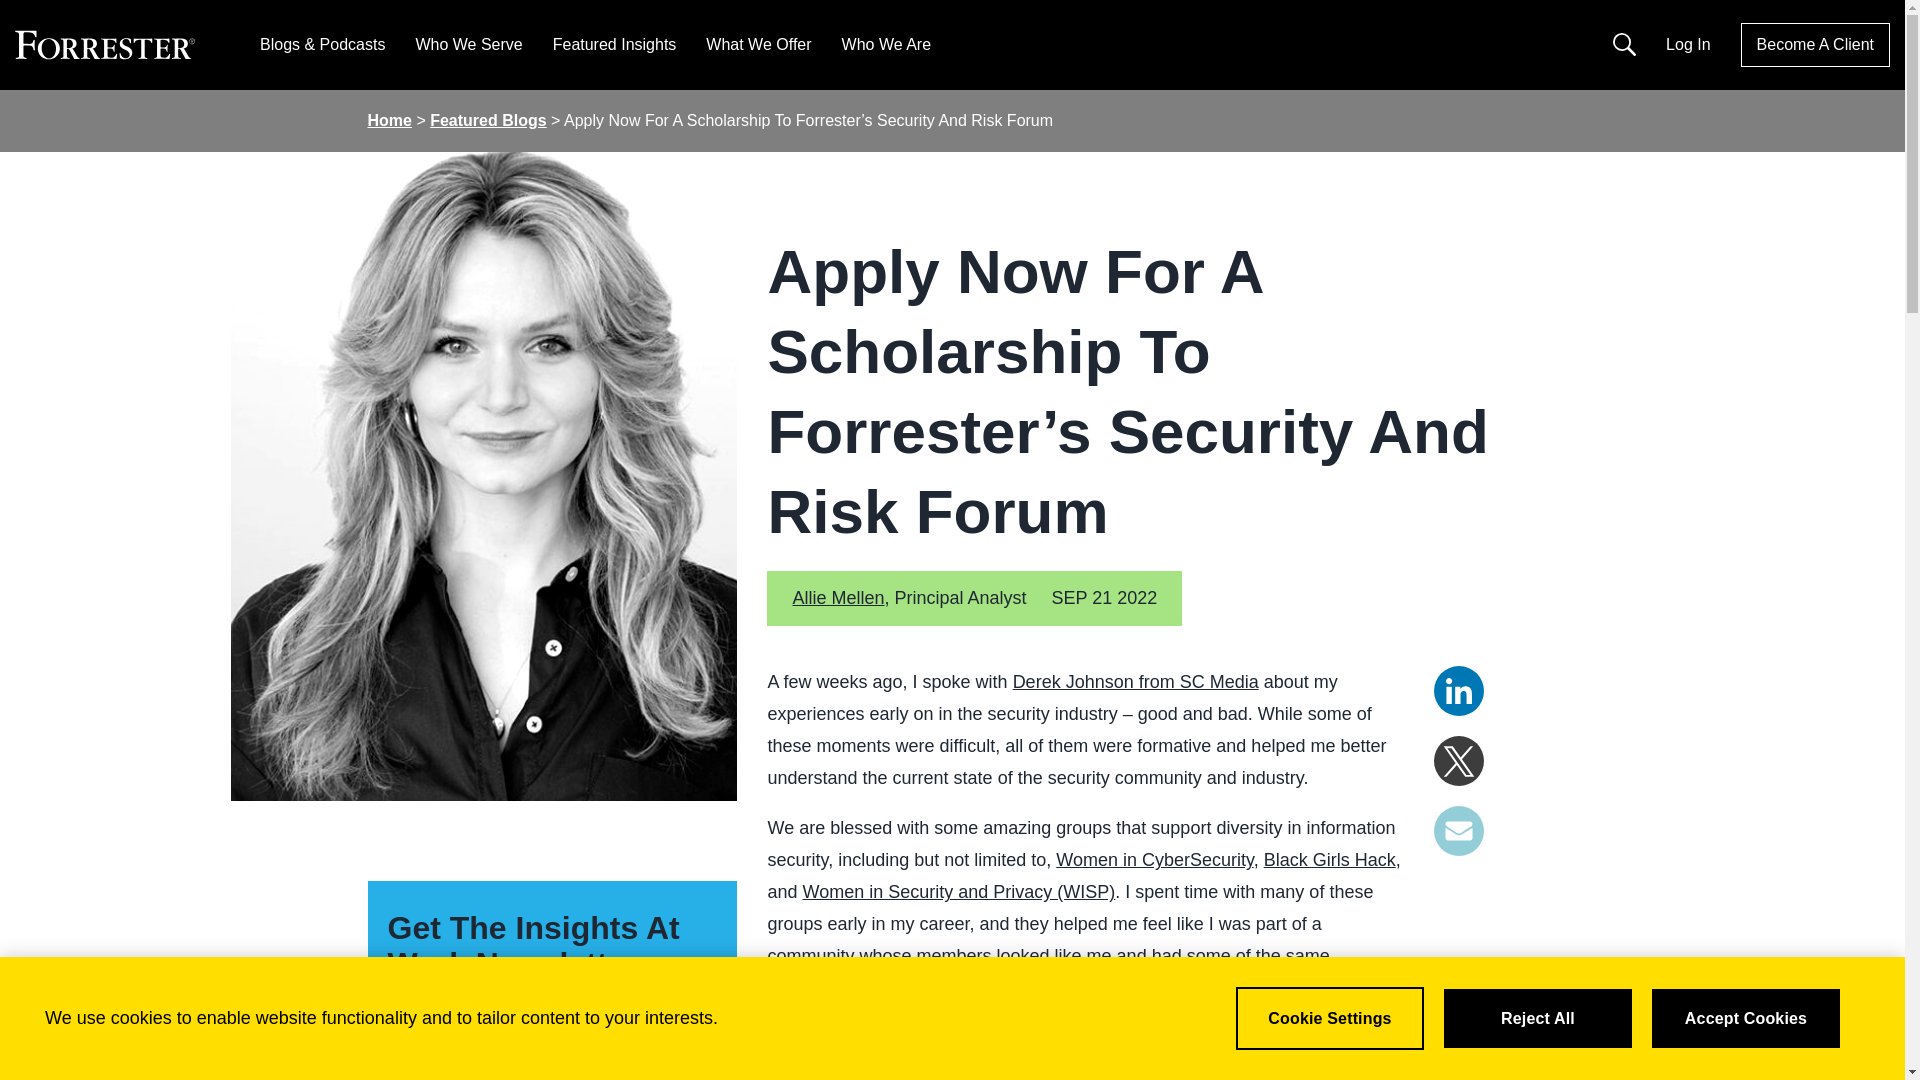 This screenshot has width=1920, height=1080. Describe the element at coordinates (614, 44) in the screenshot. I see `Featured Insights` at that location.